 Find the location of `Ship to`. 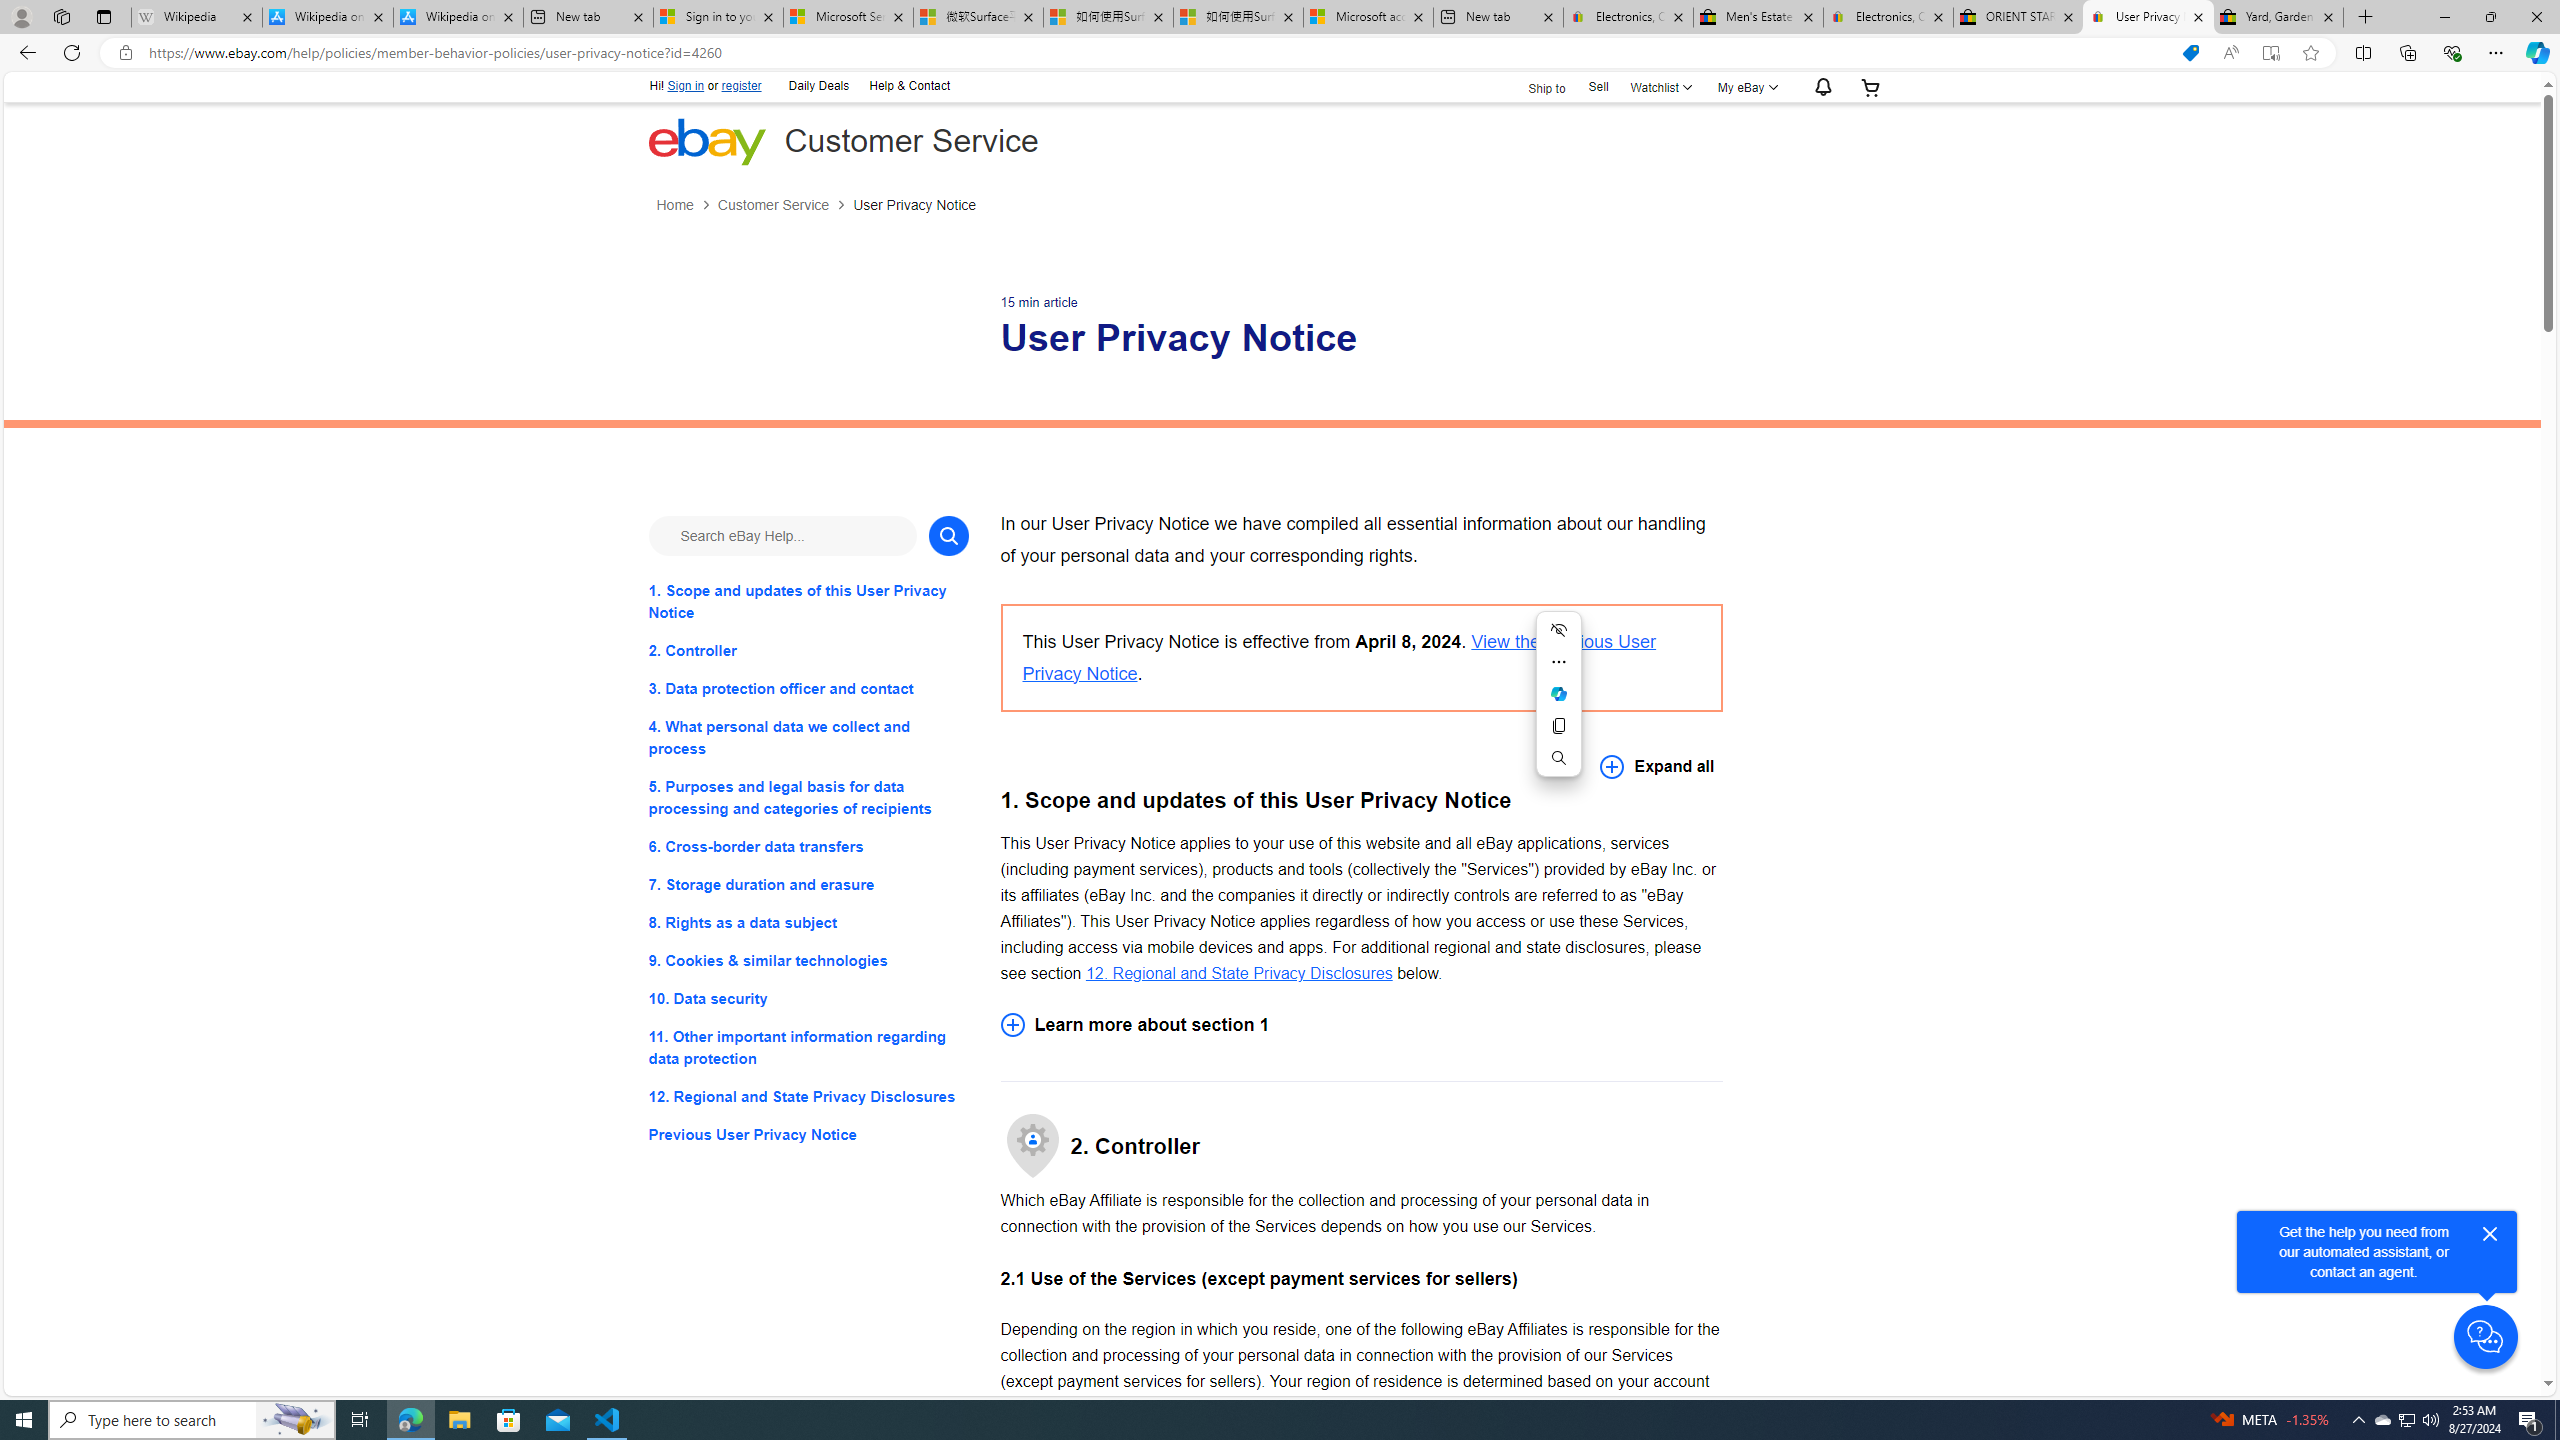

Ship to is located at coordinates (1534, 88).